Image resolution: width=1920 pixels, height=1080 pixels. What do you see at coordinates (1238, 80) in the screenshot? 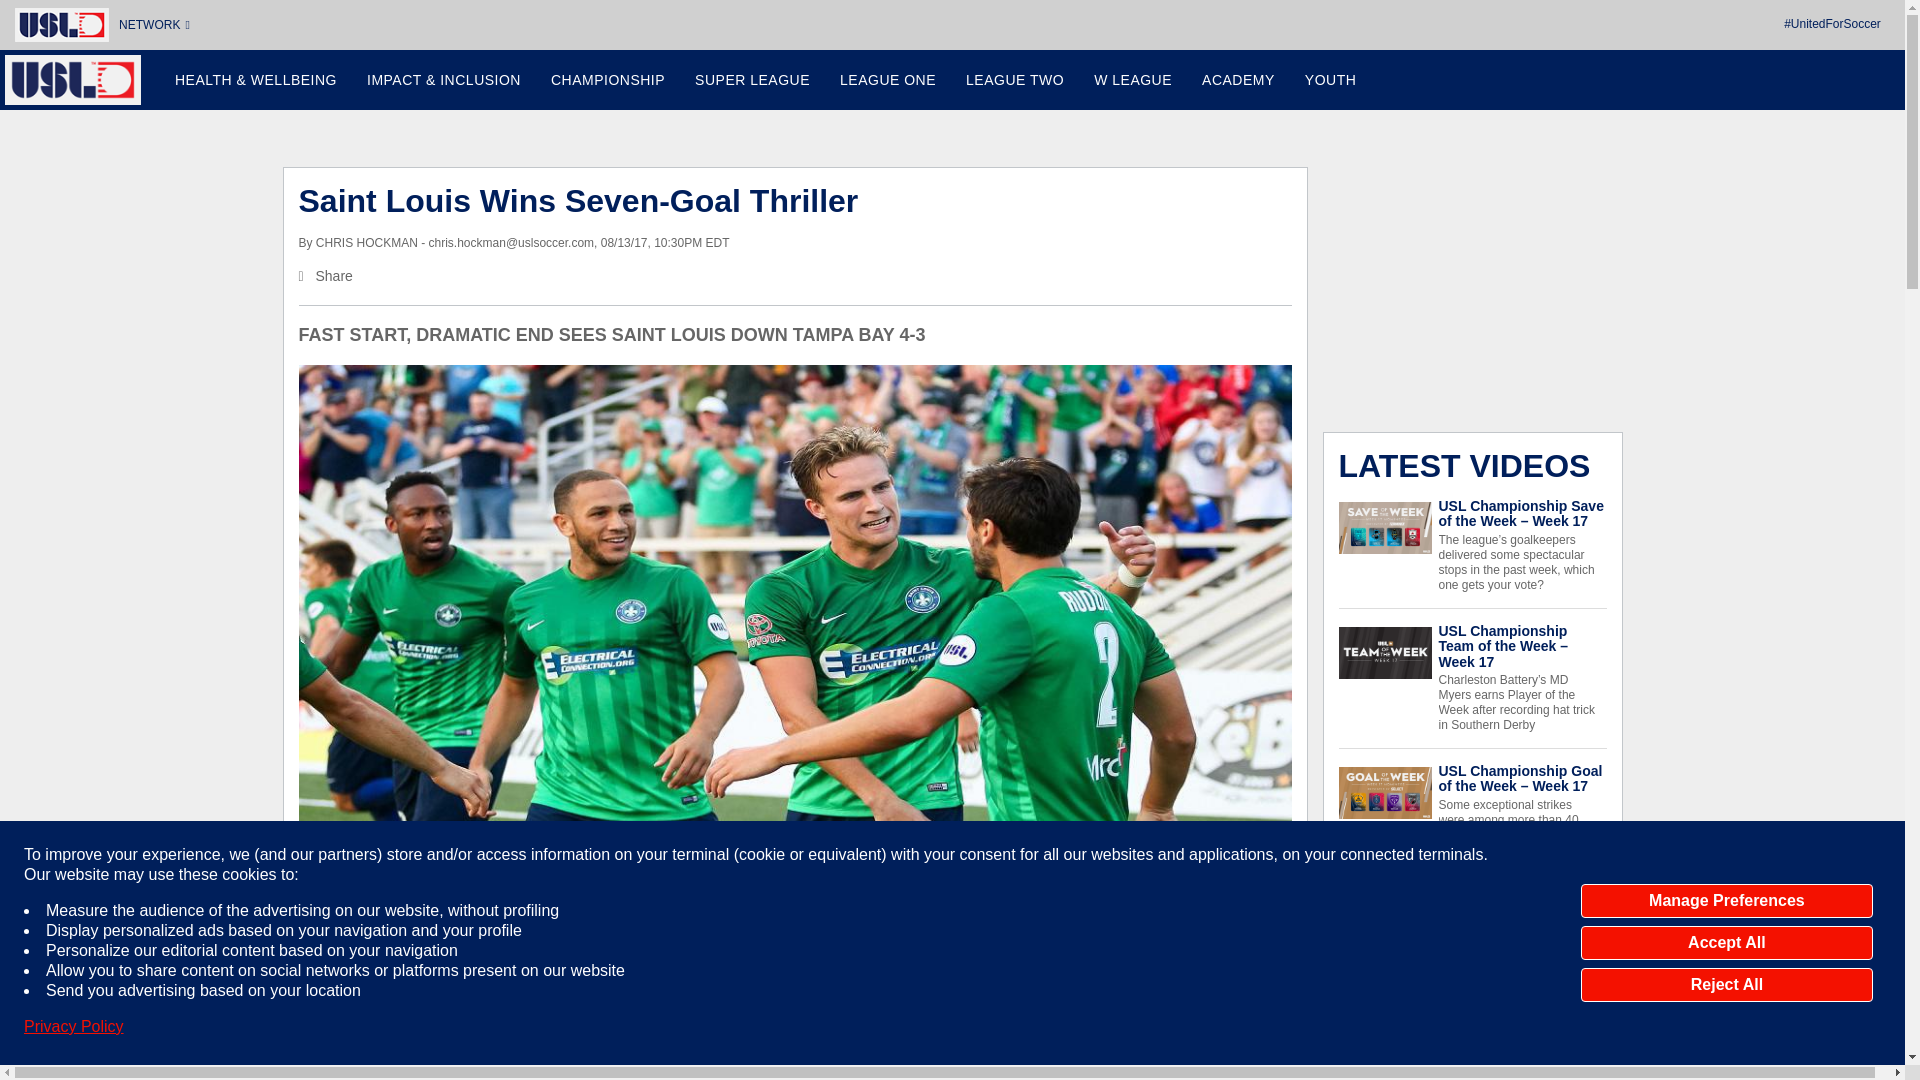
I see `click to go to 'USL Academy'` at bounding box center [1238, 80].